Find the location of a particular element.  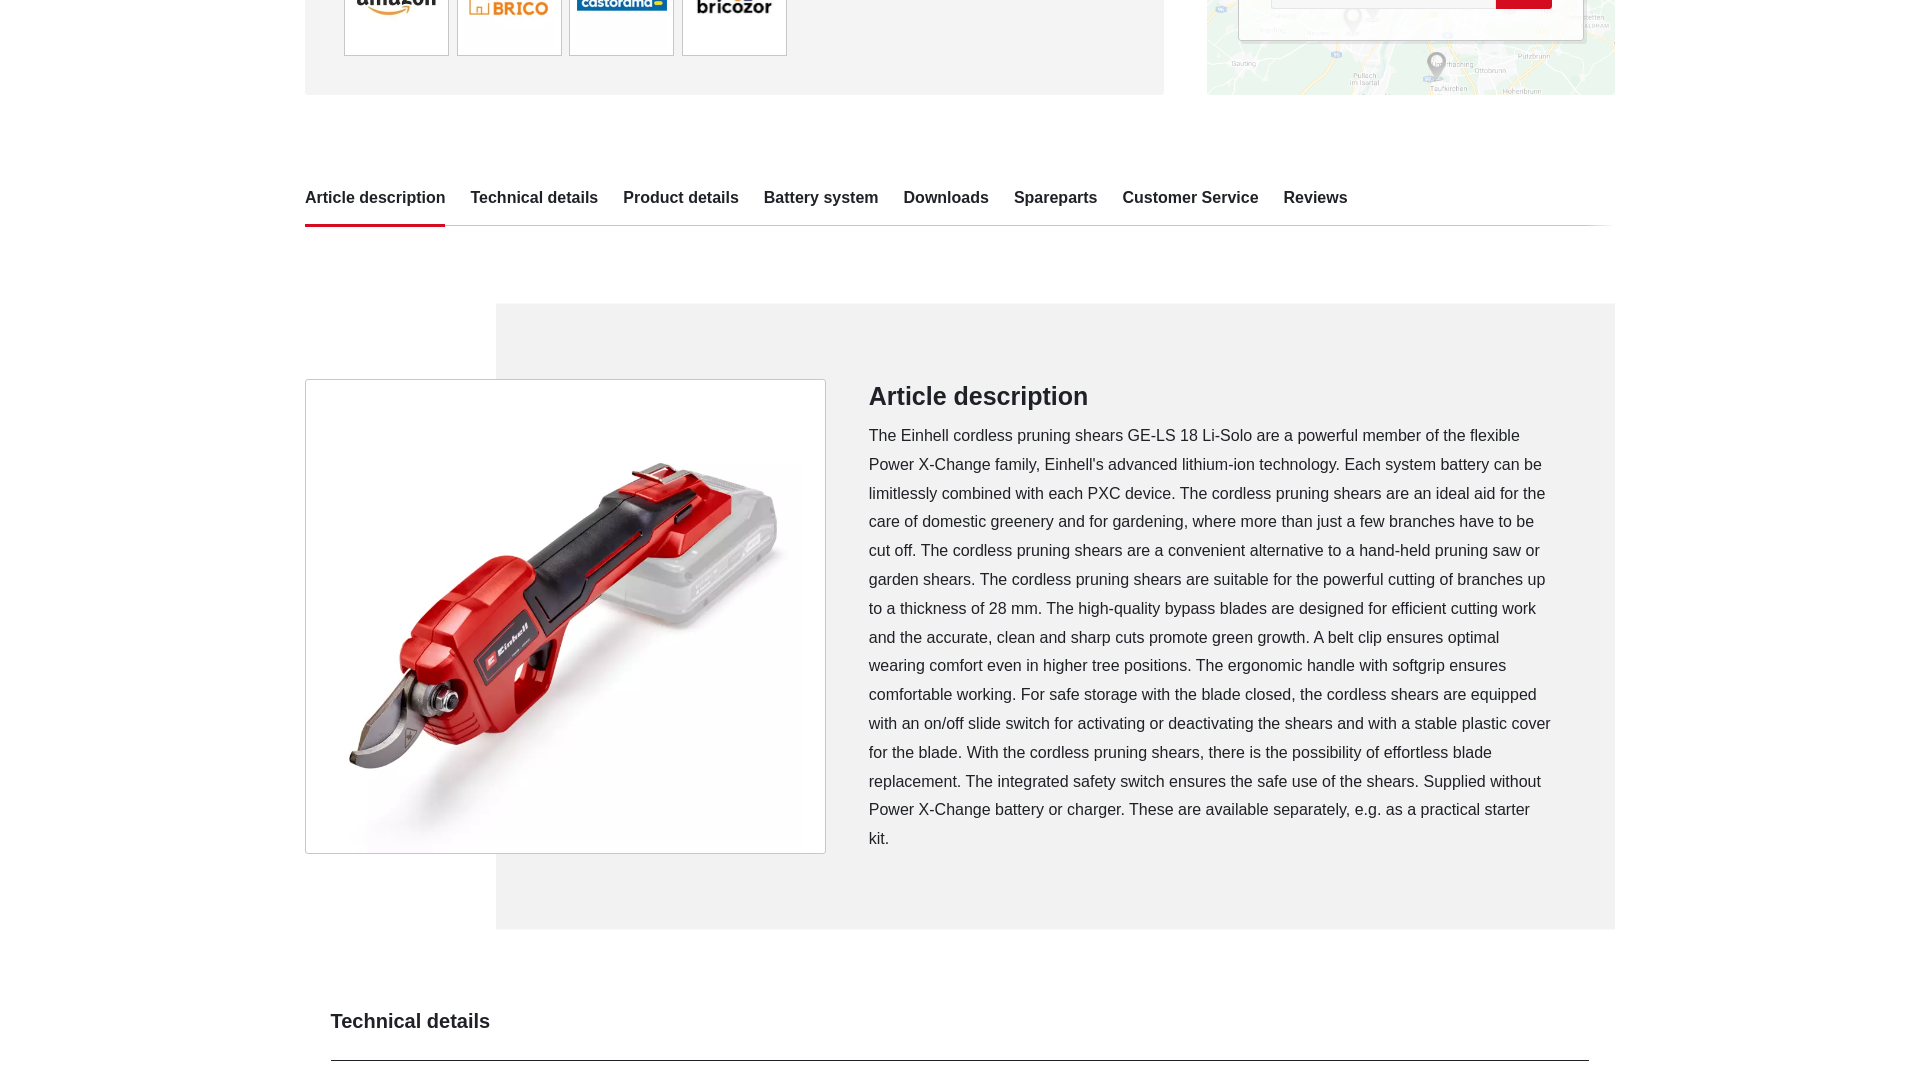

Centrale Brico is located at coordinates (509, 4).